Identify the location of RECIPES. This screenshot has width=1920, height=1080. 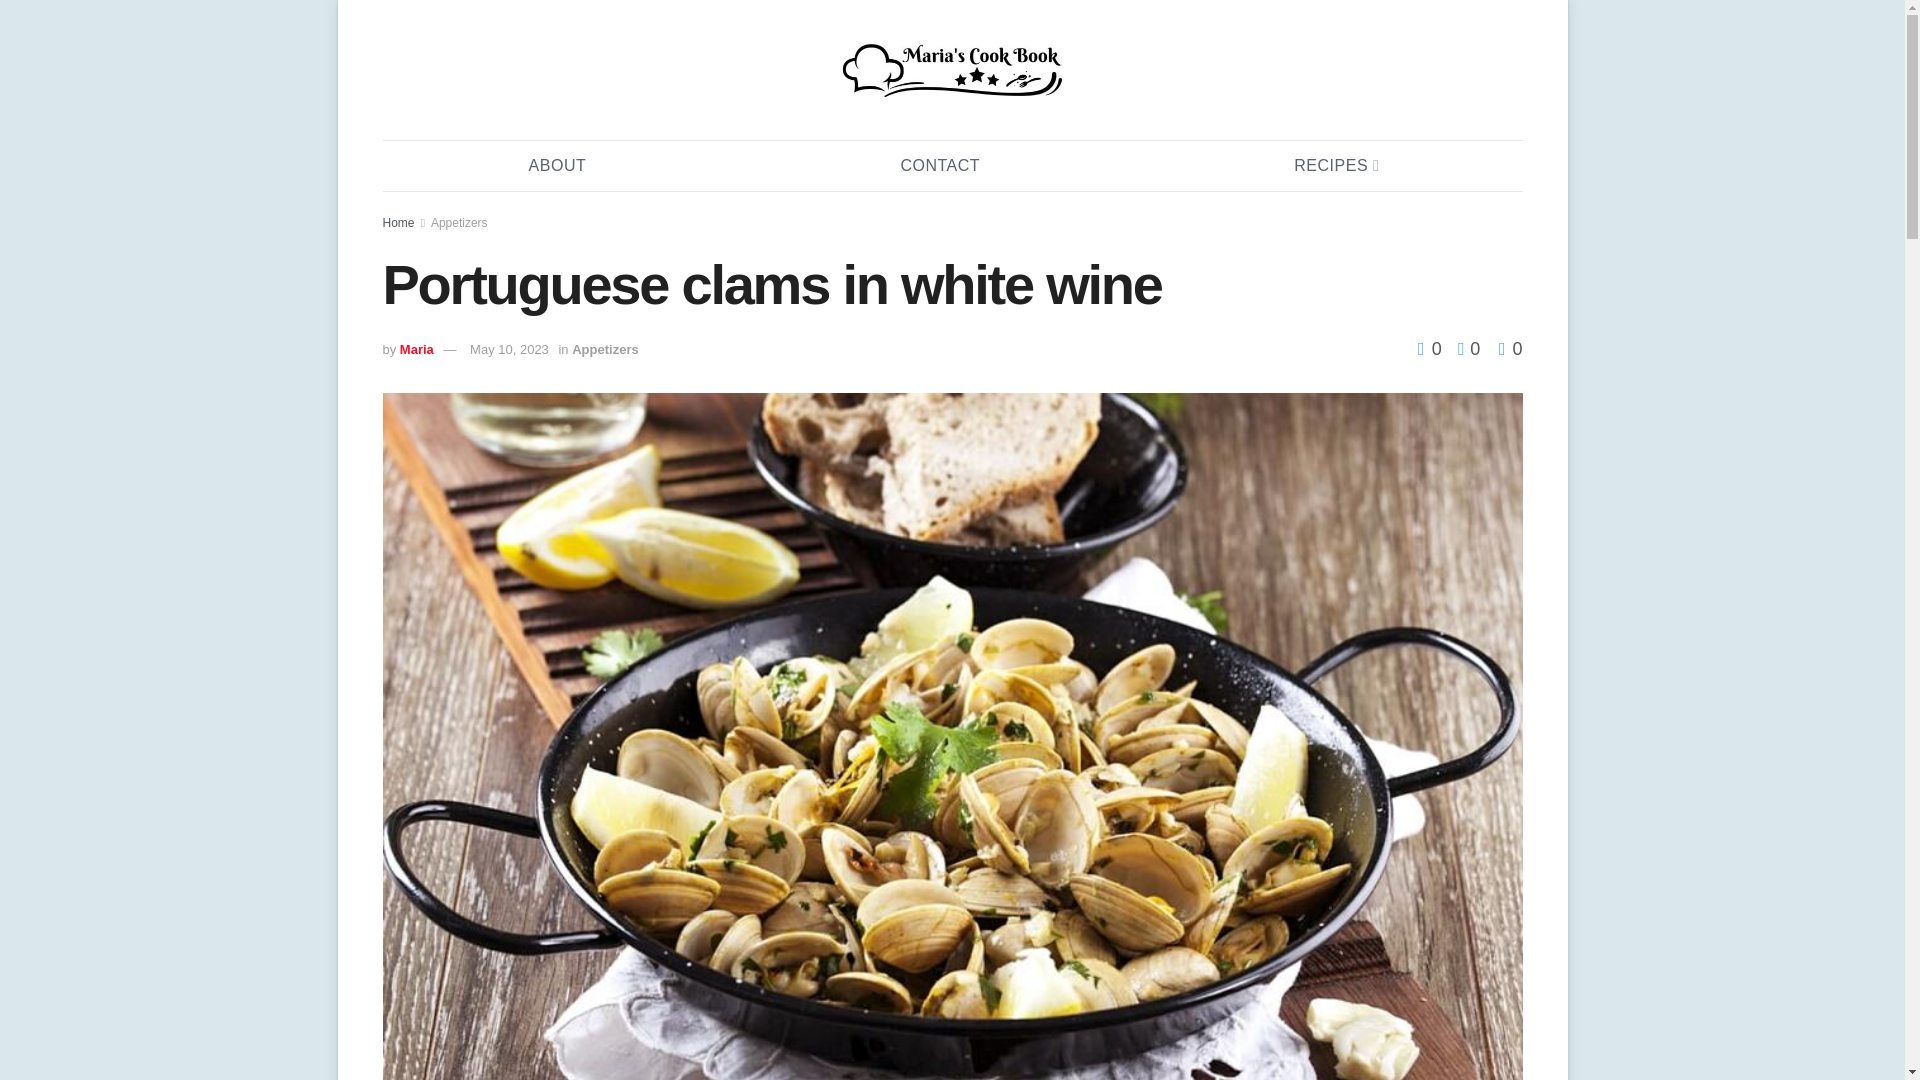
(1335, 166).